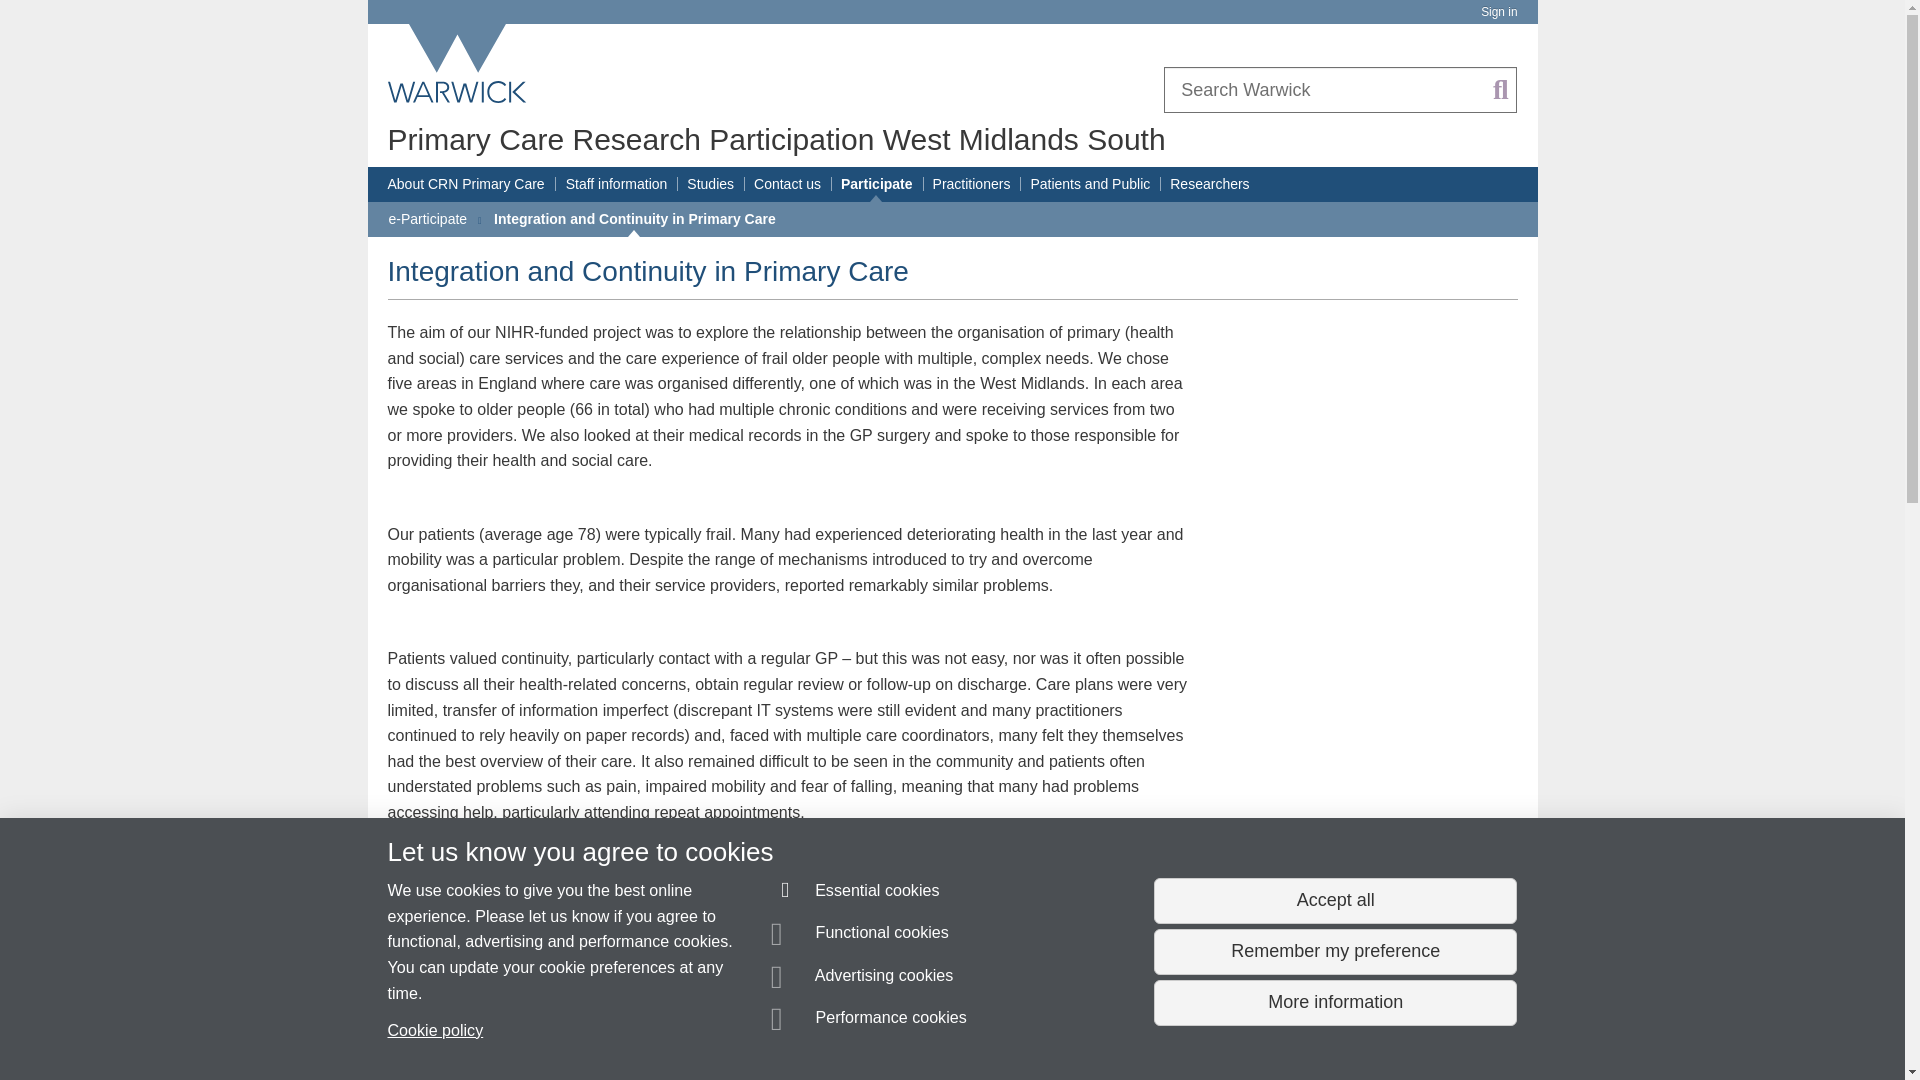 The width and height of the screenshot is (1920, 1080). What do you see at coordinates (1501, 90) in the screenshot?
I see `Search` at bounding box center [1501, 90].